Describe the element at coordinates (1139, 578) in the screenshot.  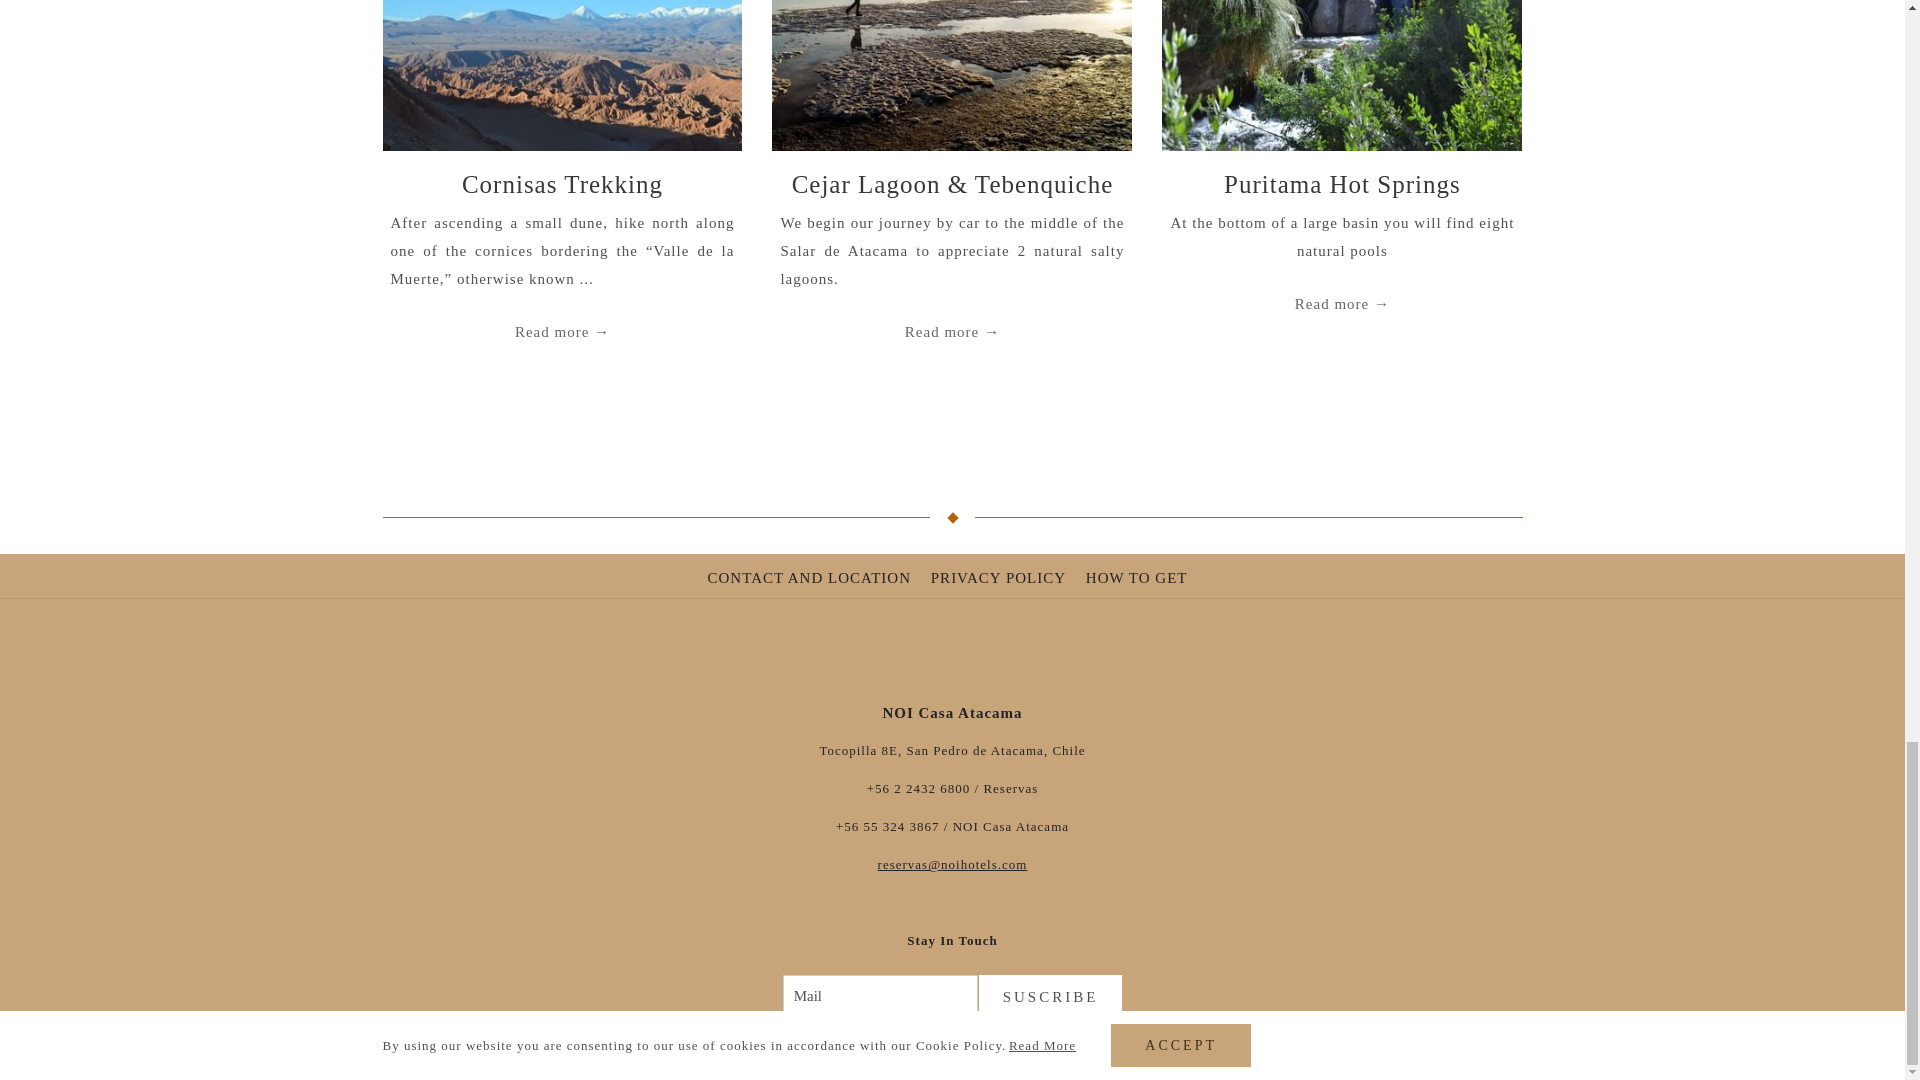
I see `HOW TO GET` at that location.